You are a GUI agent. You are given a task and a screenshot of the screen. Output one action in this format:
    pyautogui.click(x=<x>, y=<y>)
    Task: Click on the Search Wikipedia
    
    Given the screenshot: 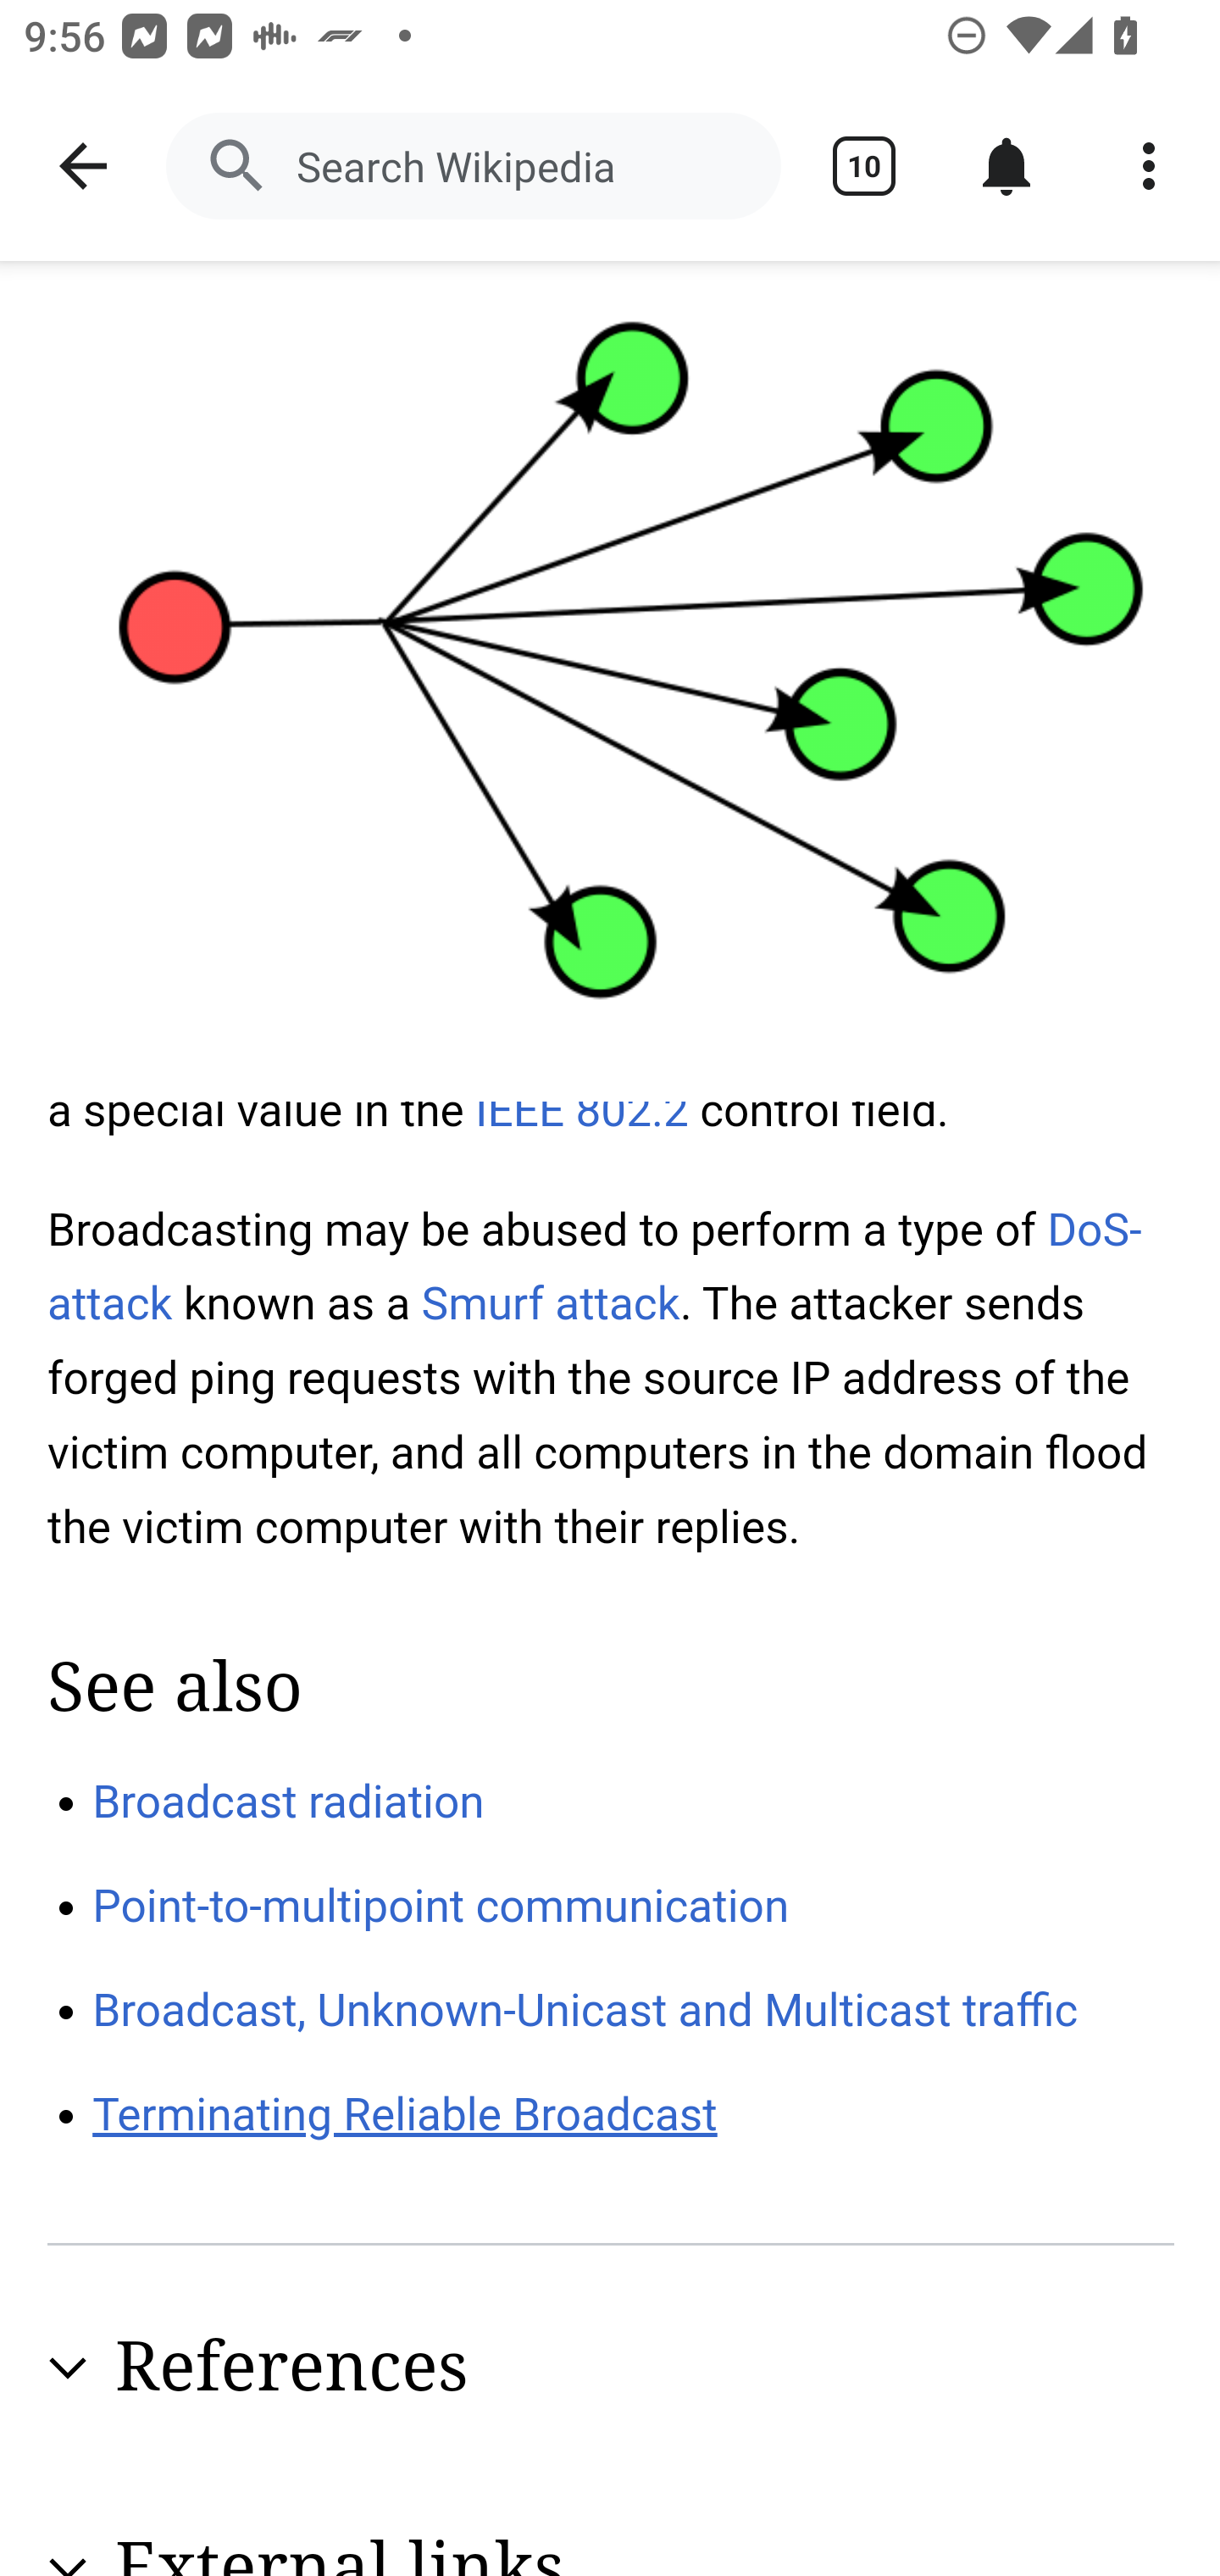 What is the action you would take?
    pyautogui.click(x=473, y=166)
    